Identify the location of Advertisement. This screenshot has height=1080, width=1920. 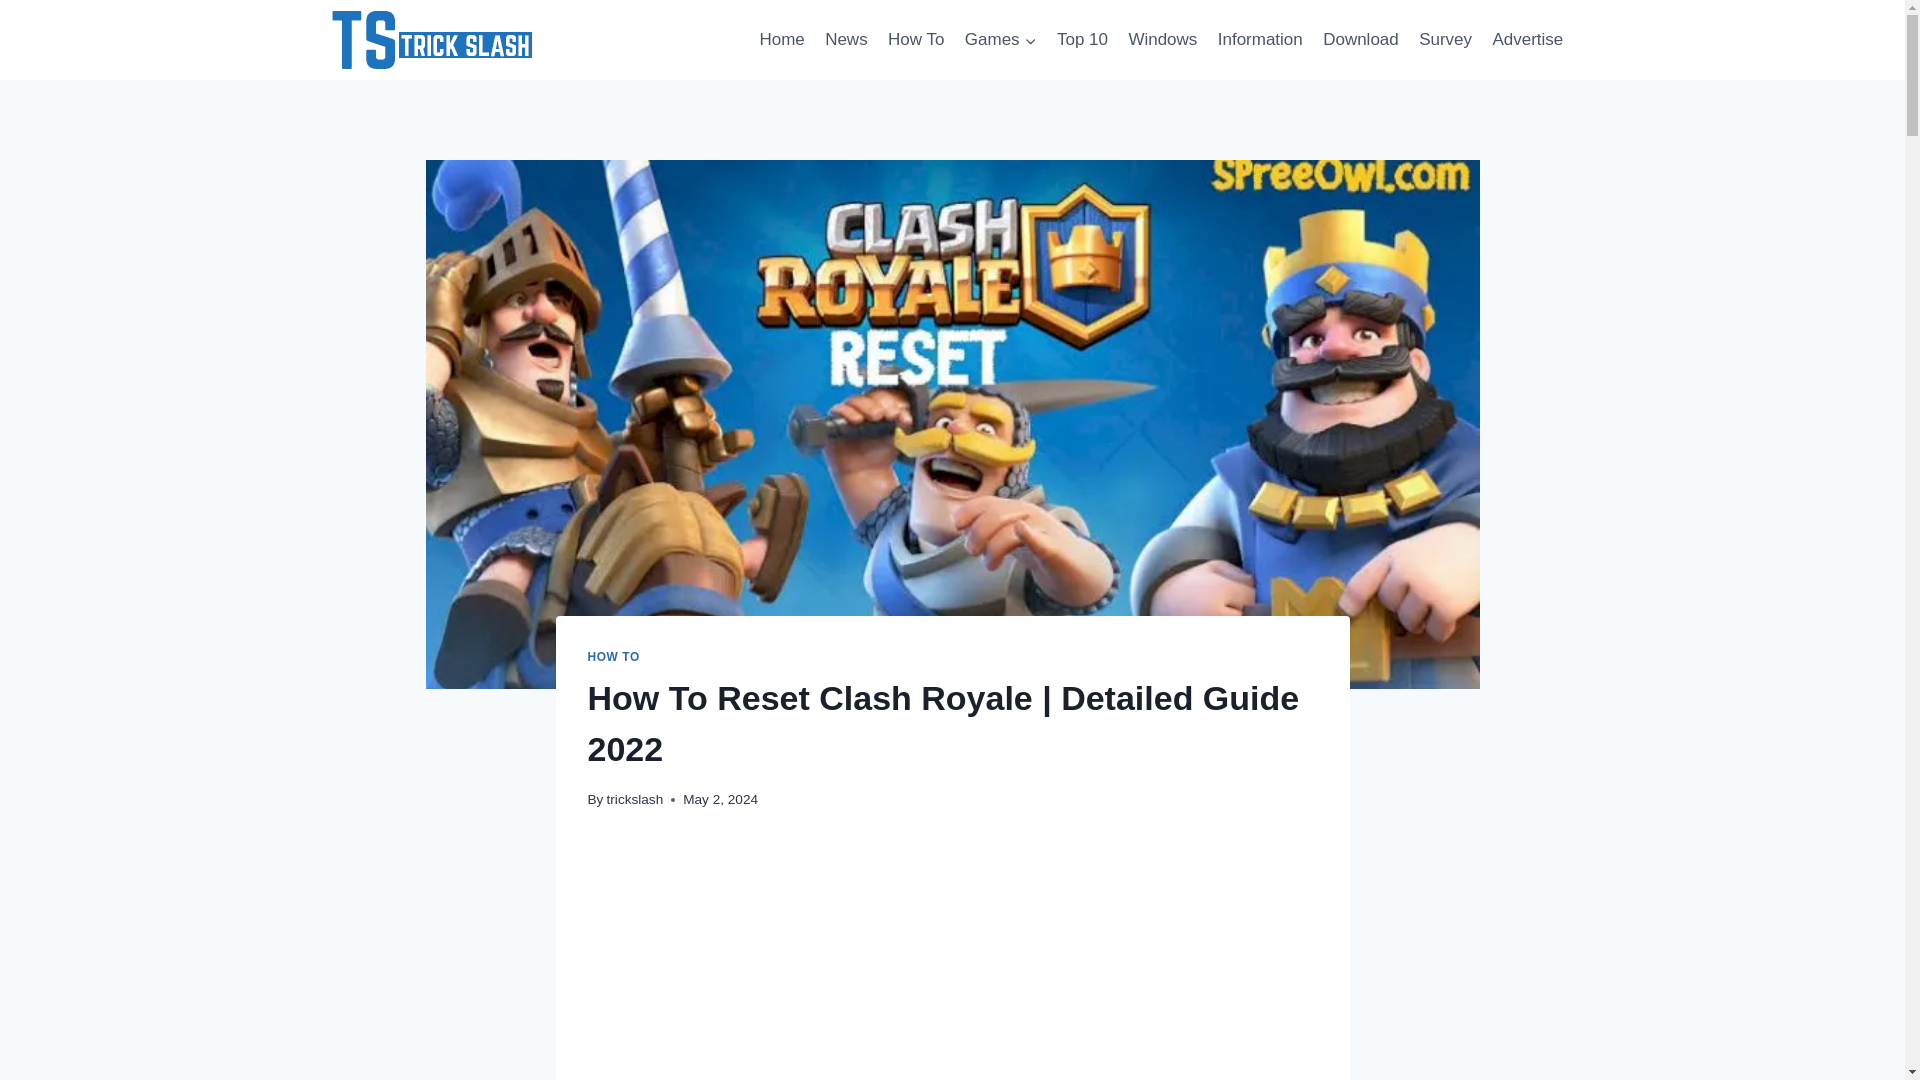
(952, 962).